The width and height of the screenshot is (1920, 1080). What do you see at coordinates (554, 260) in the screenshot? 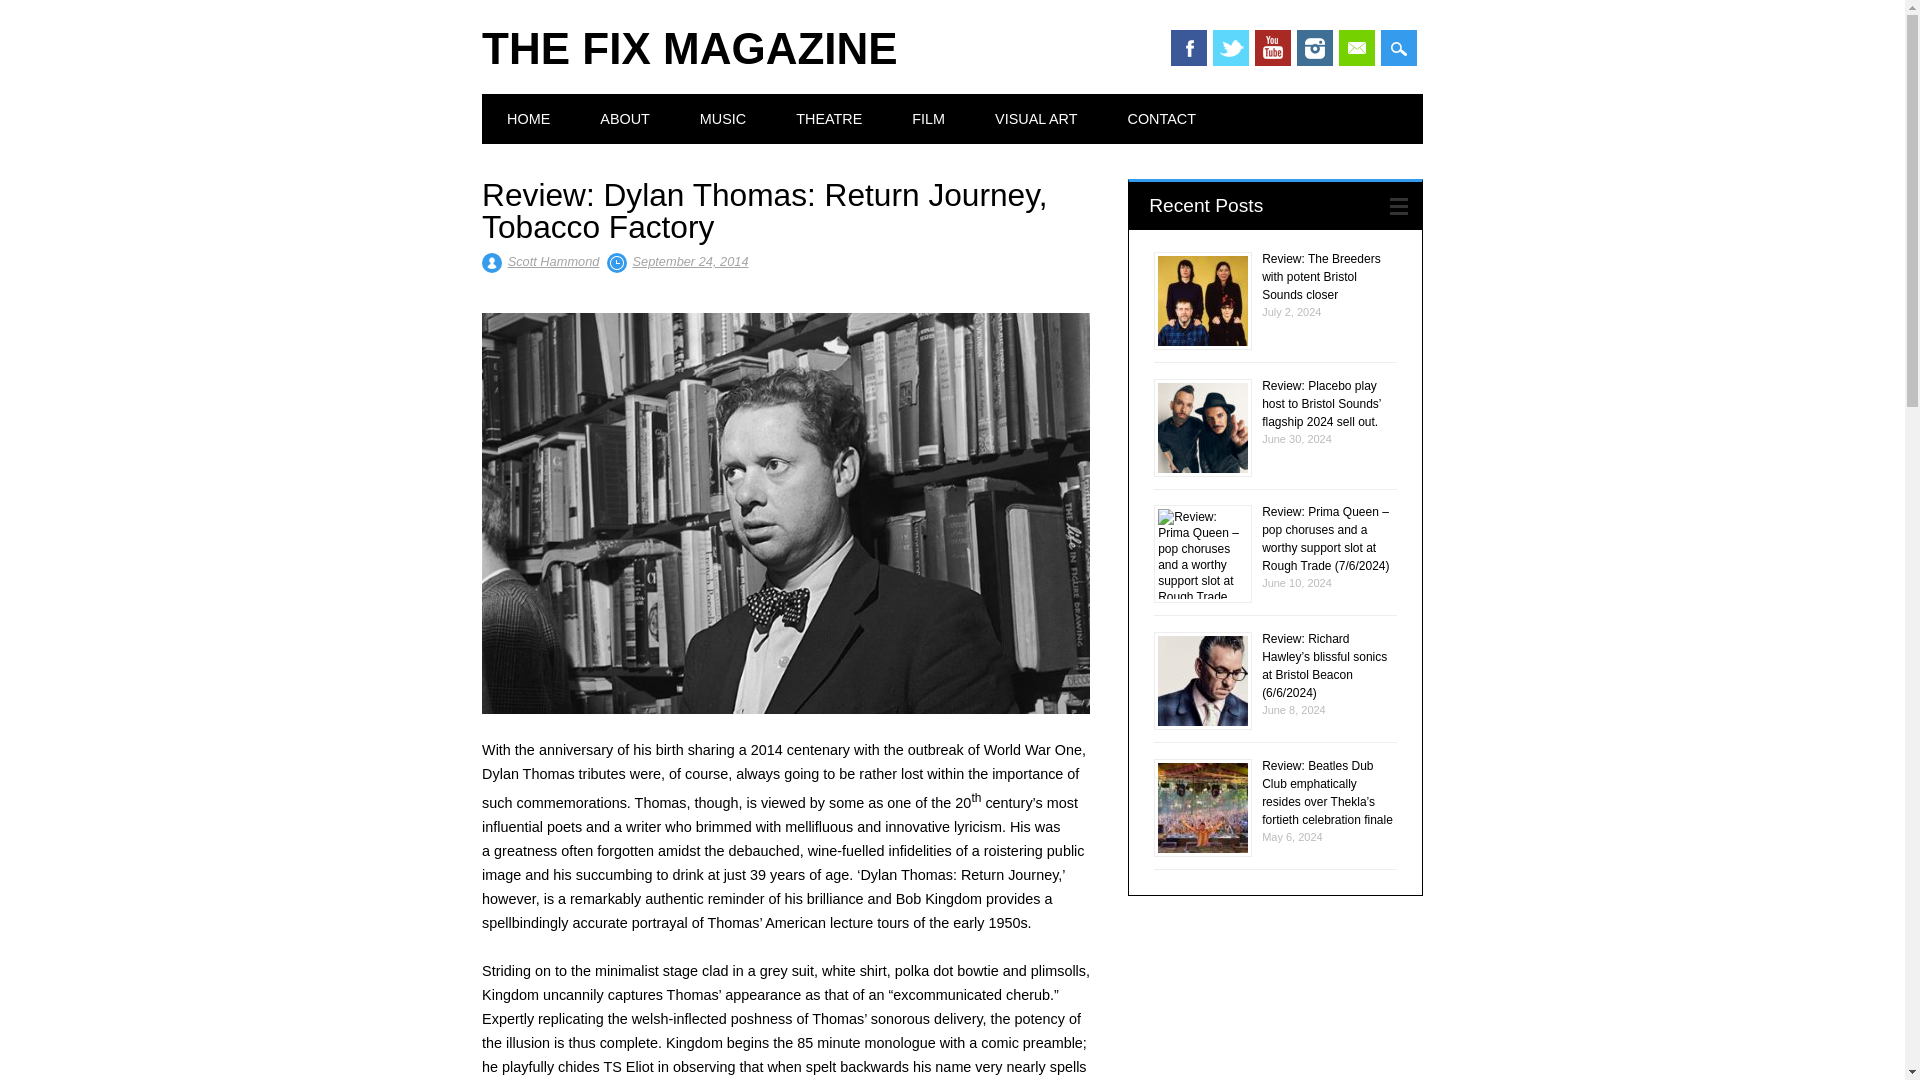
I see `Scott Hammond` at bounding box center [554, 260].